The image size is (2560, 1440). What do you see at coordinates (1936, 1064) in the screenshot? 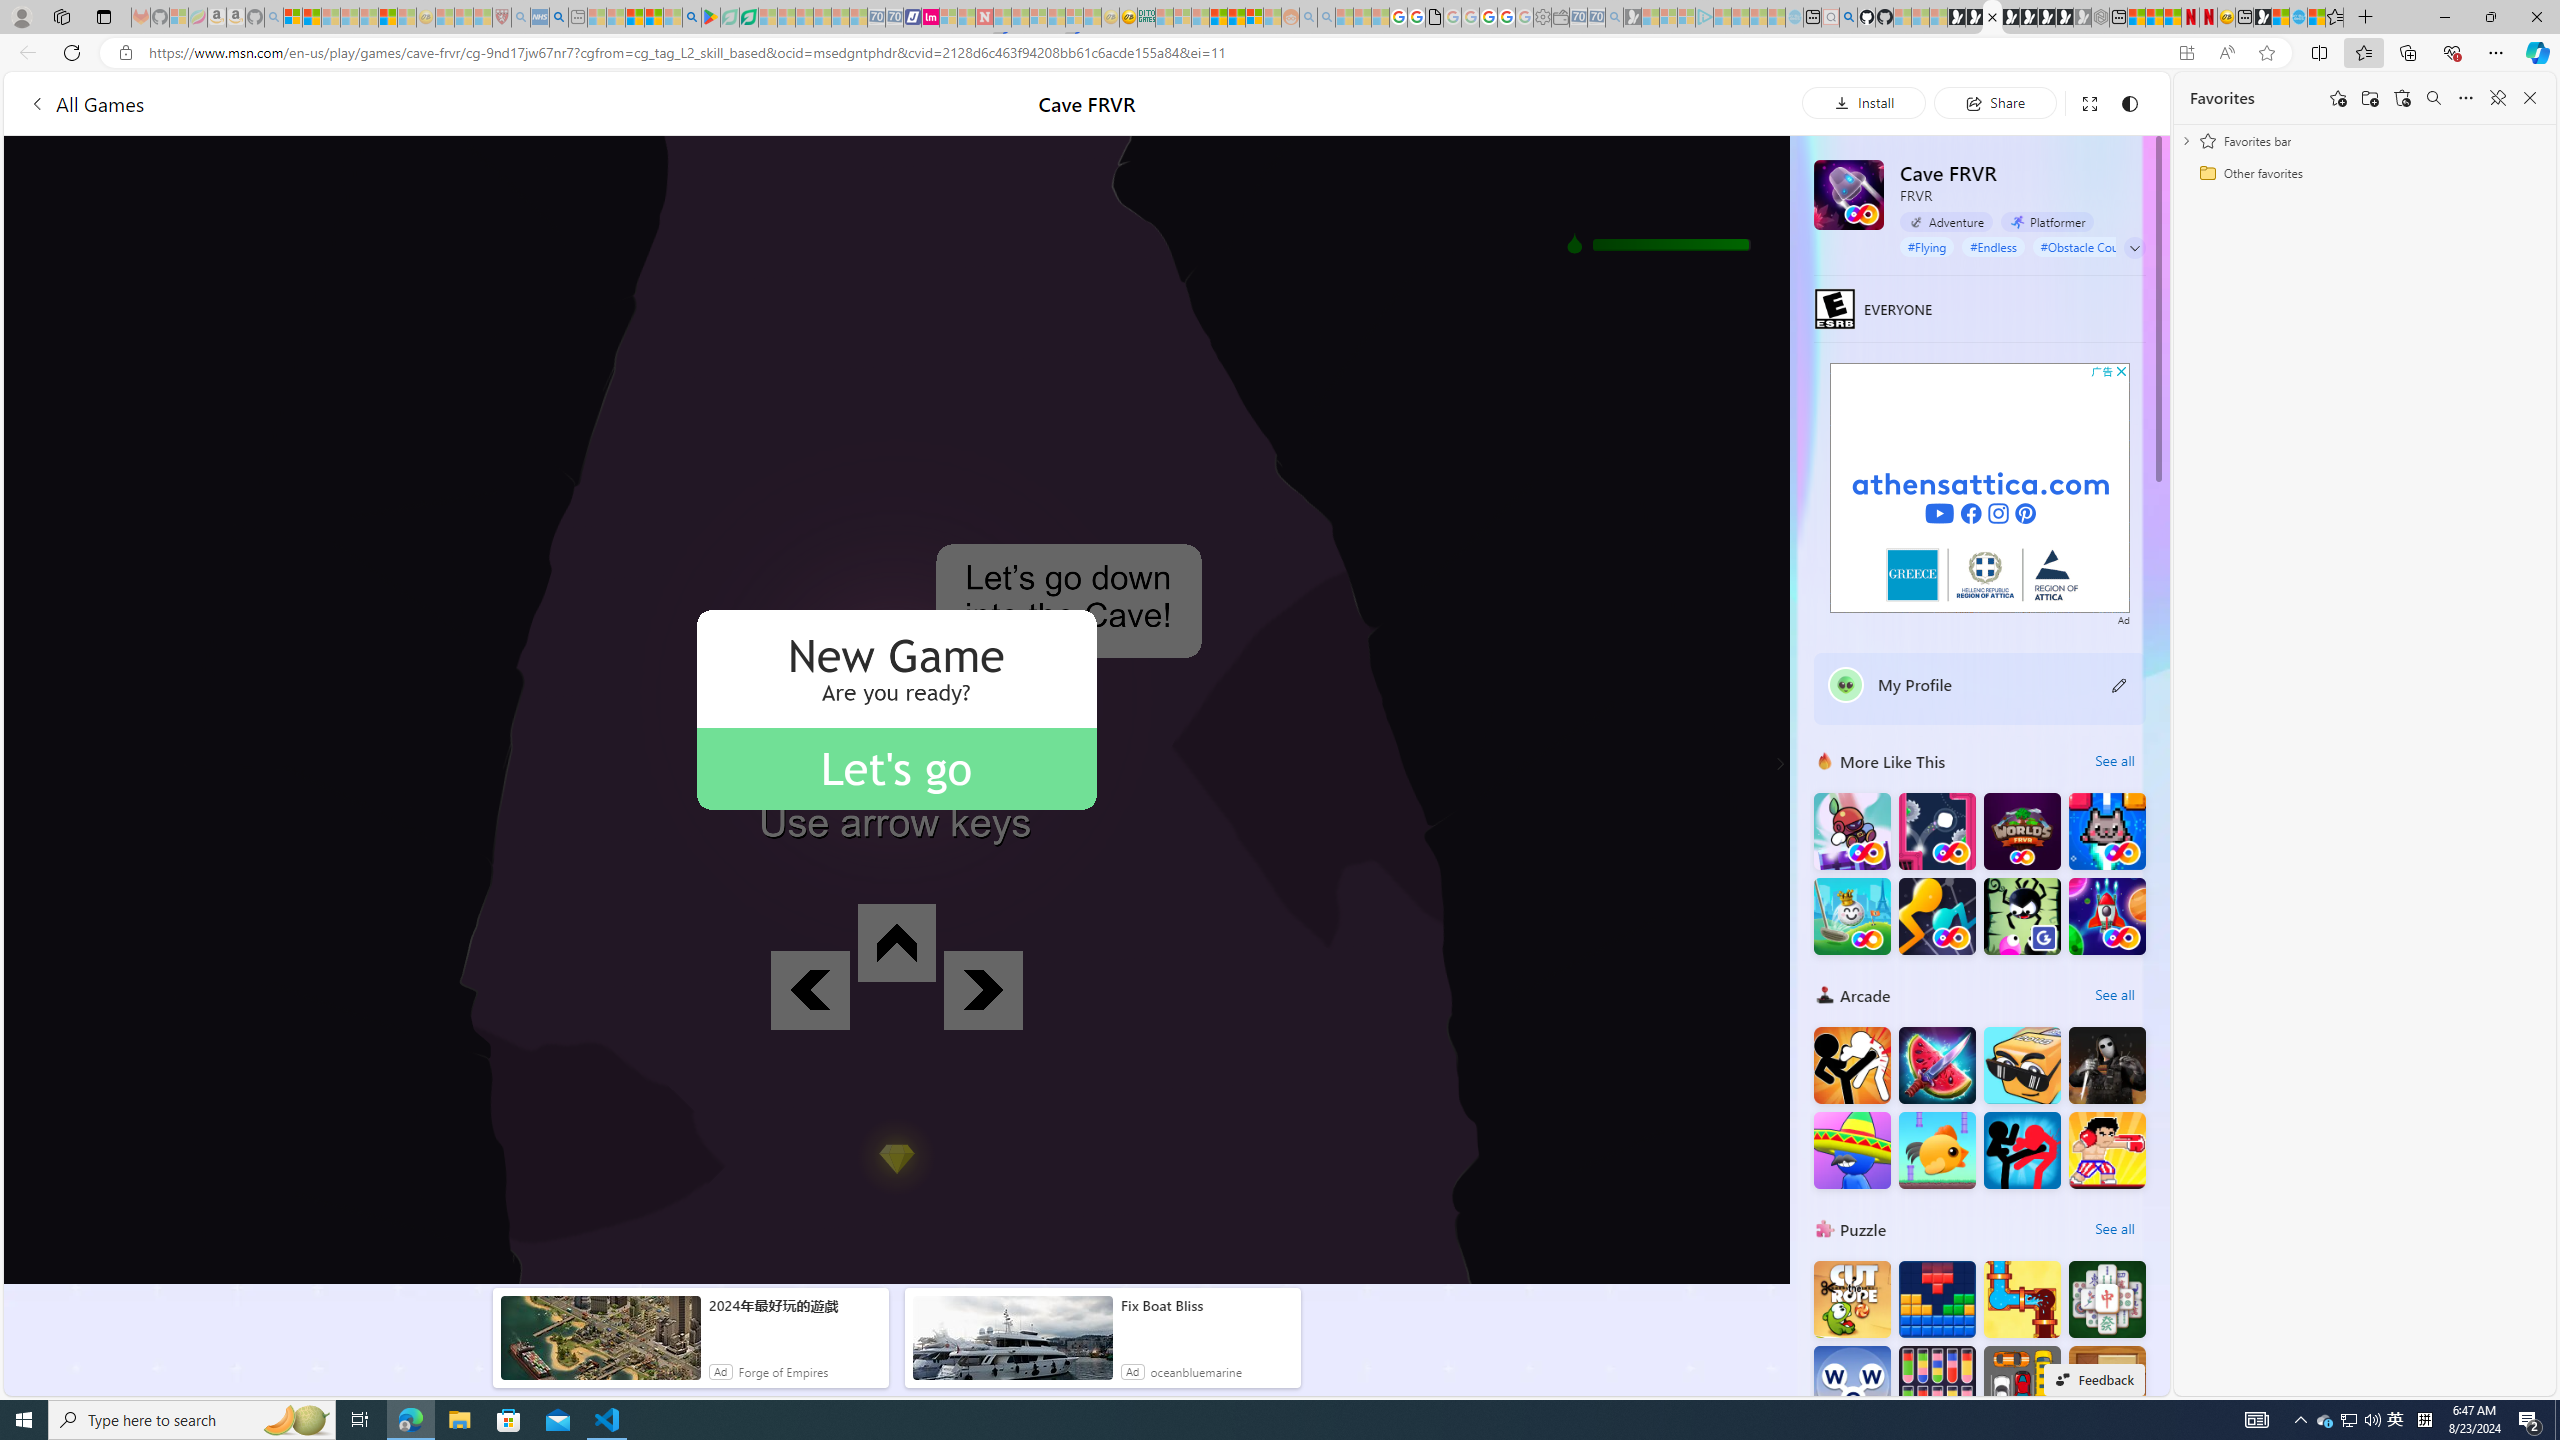
I see `Fruit Chopper` at bounding box center [1936, 1064].